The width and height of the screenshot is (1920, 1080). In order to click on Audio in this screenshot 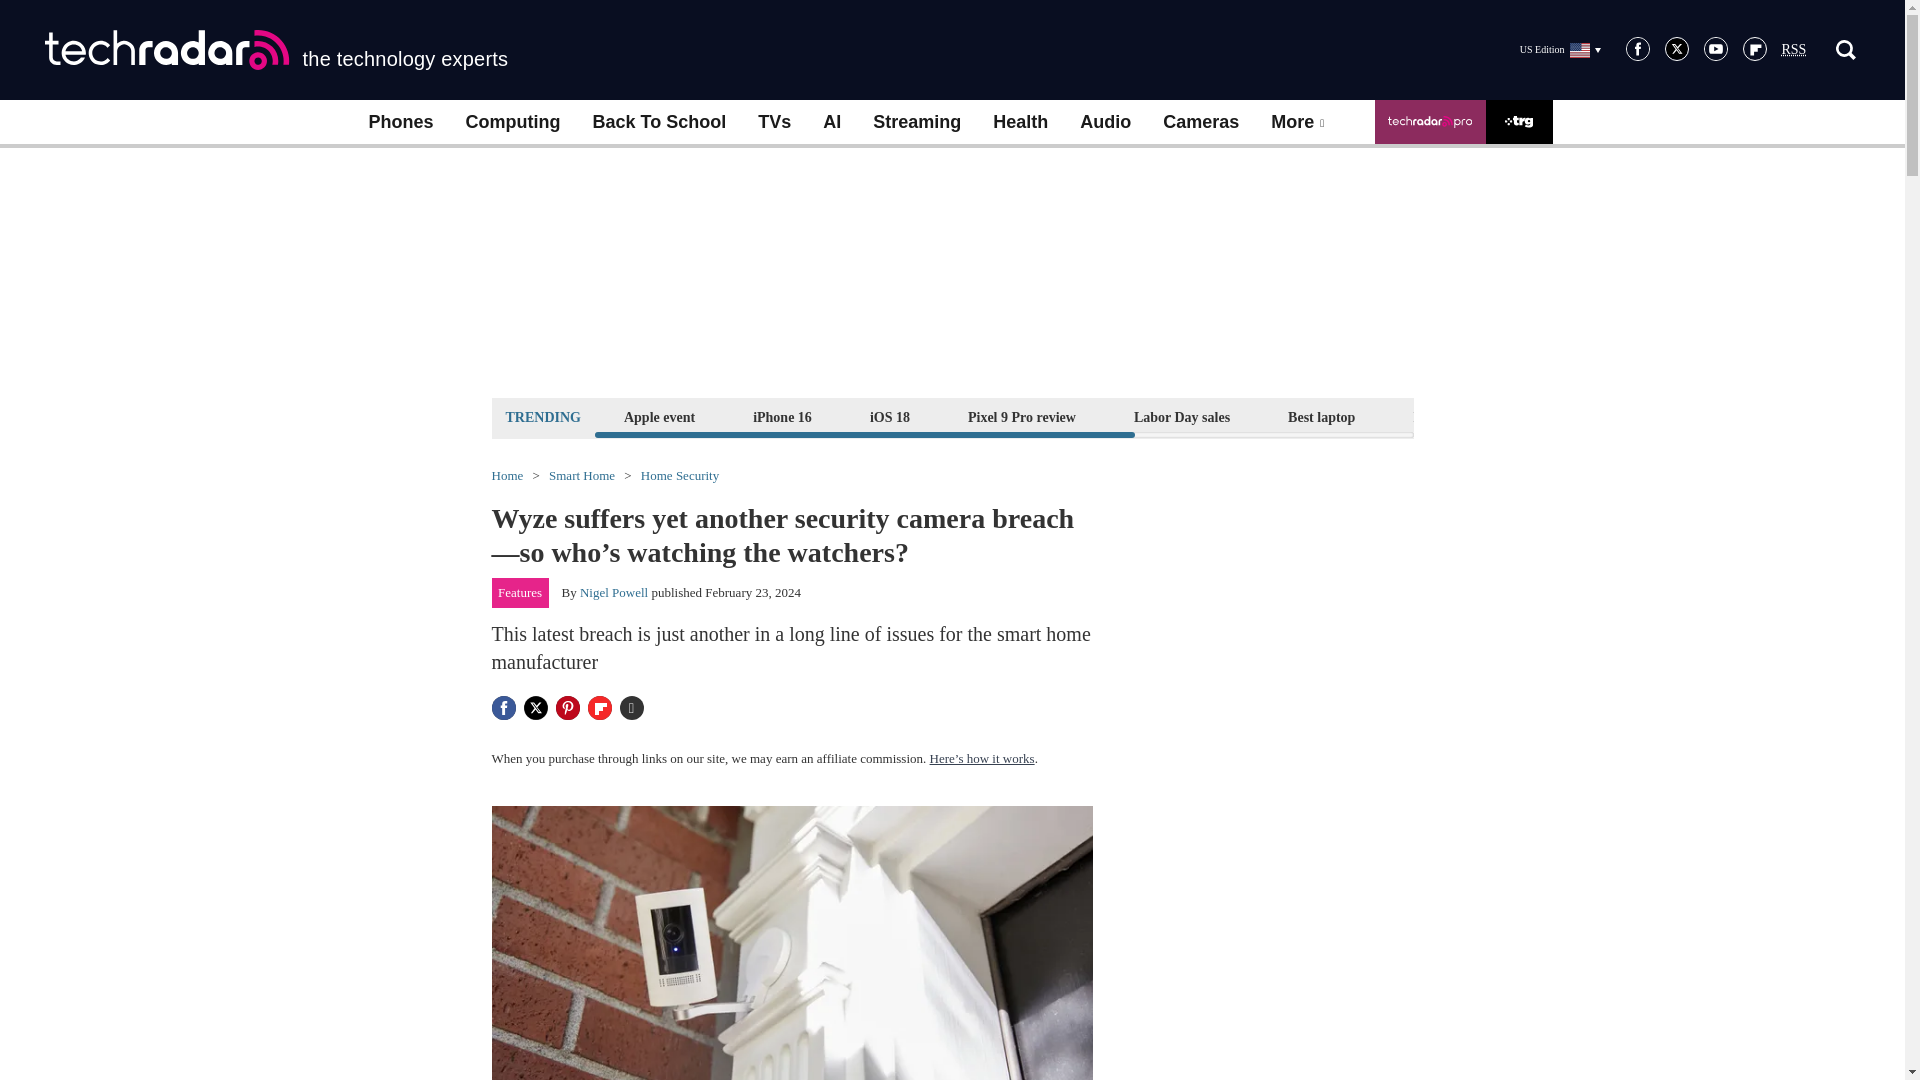, I will do `click(1104, 122)`.